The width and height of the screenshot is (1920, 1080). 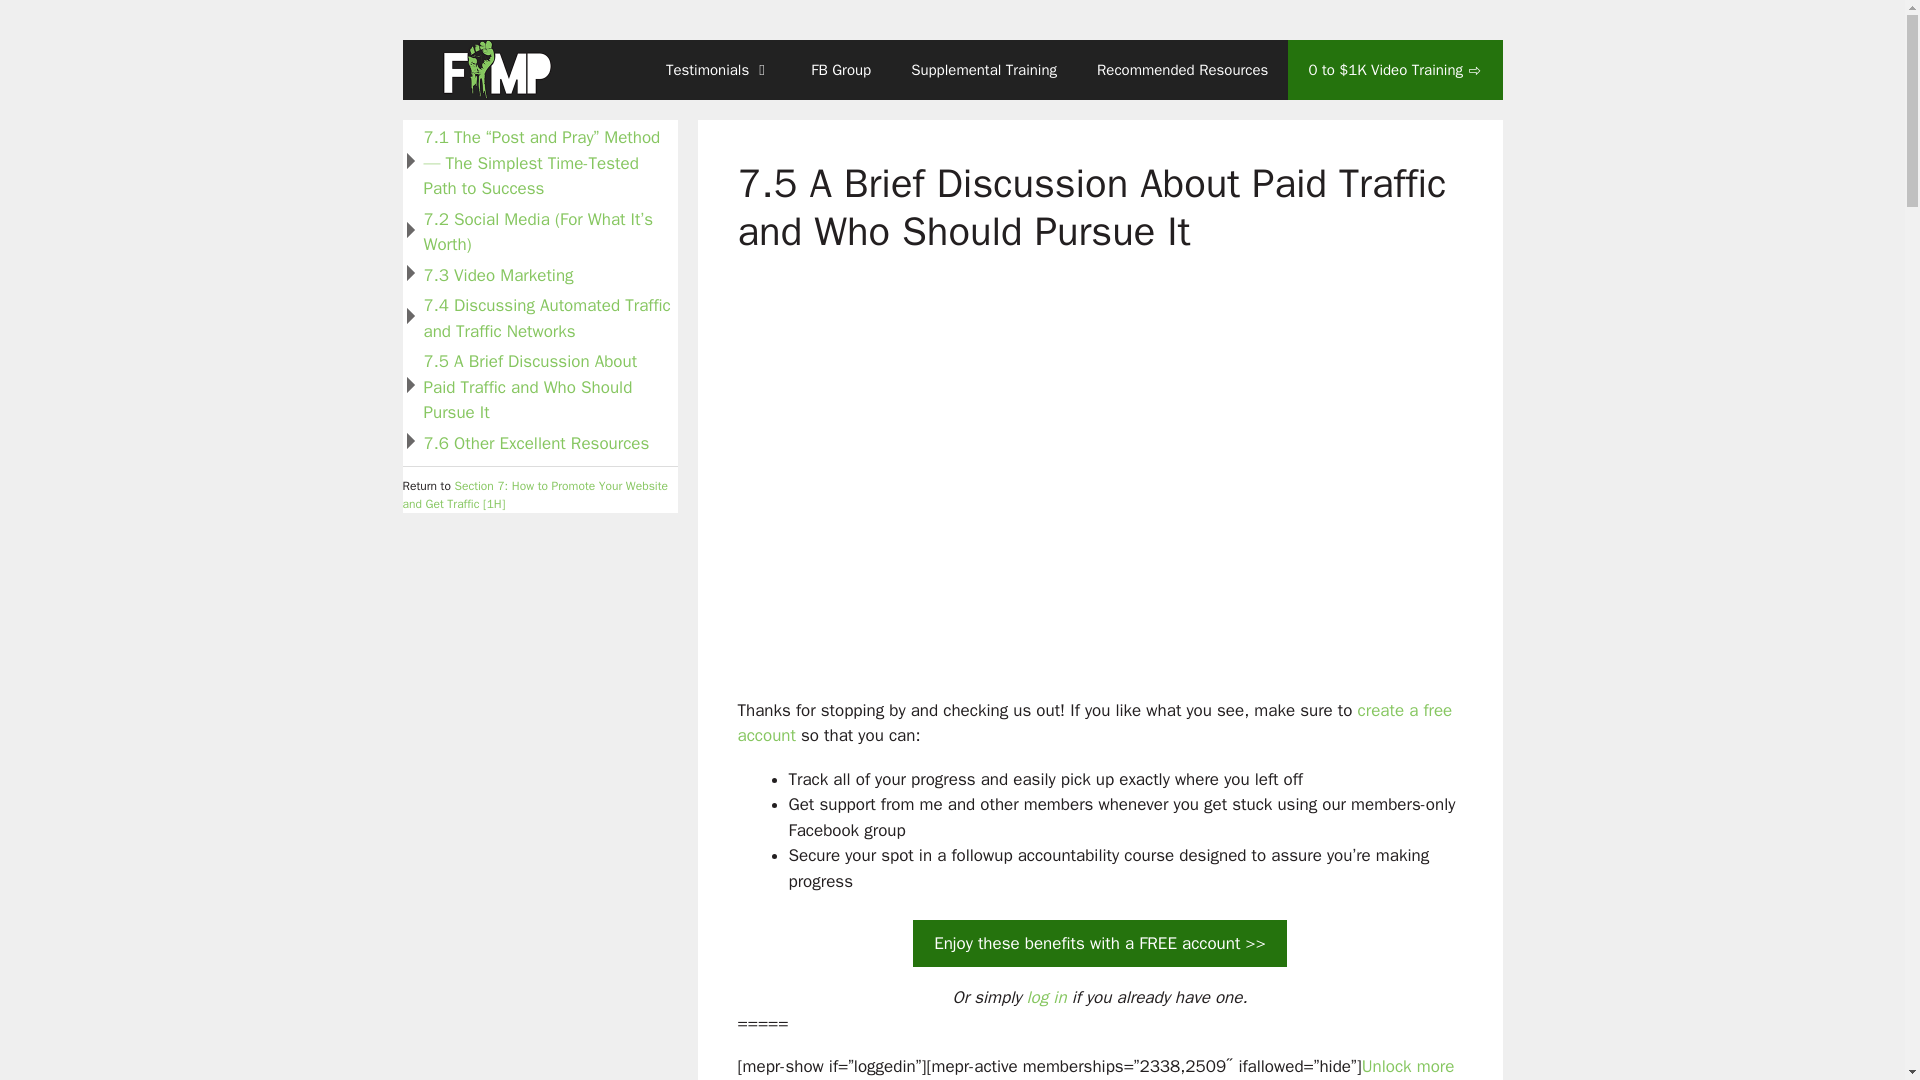 I want to click on Testimonials, so click(x=718, y=70).